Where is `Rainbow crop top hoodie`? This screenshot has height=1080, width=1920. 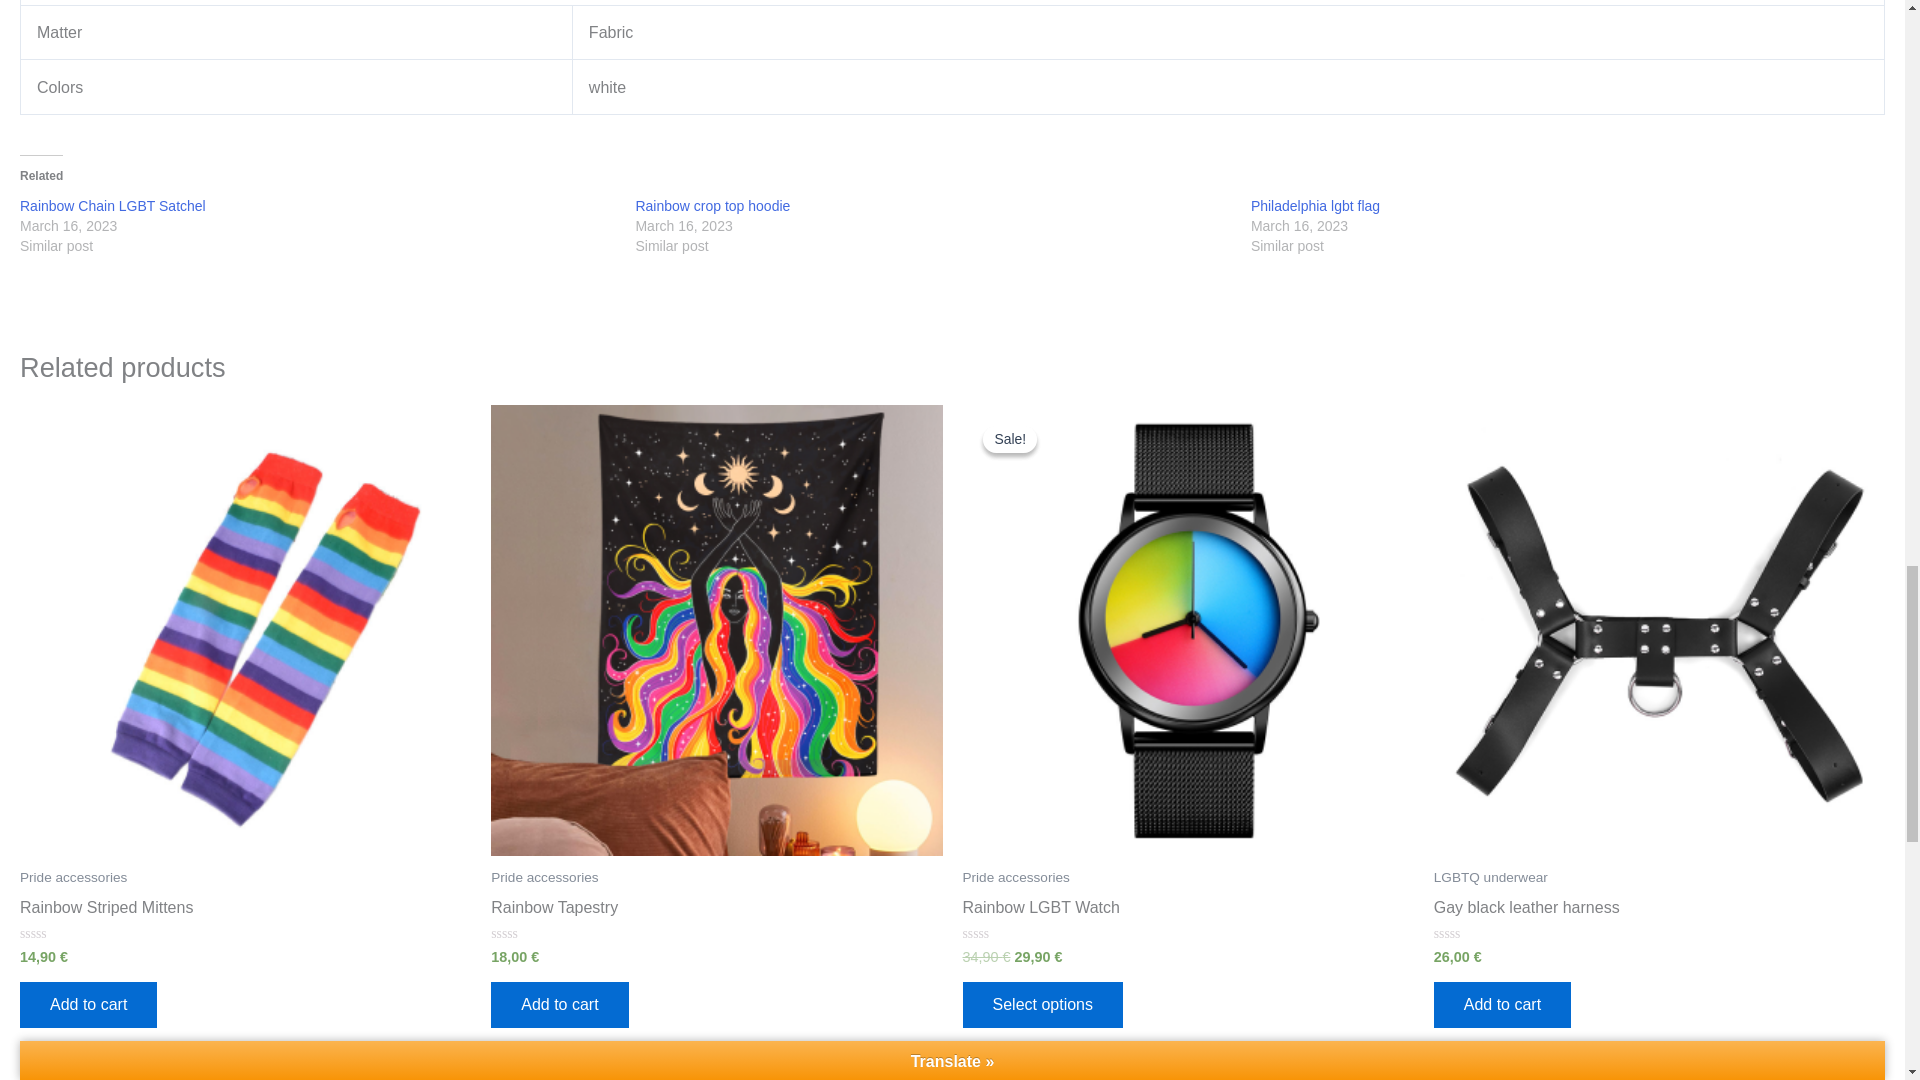
Rainbow crop top hoodie is located at coordinates (712, 205).